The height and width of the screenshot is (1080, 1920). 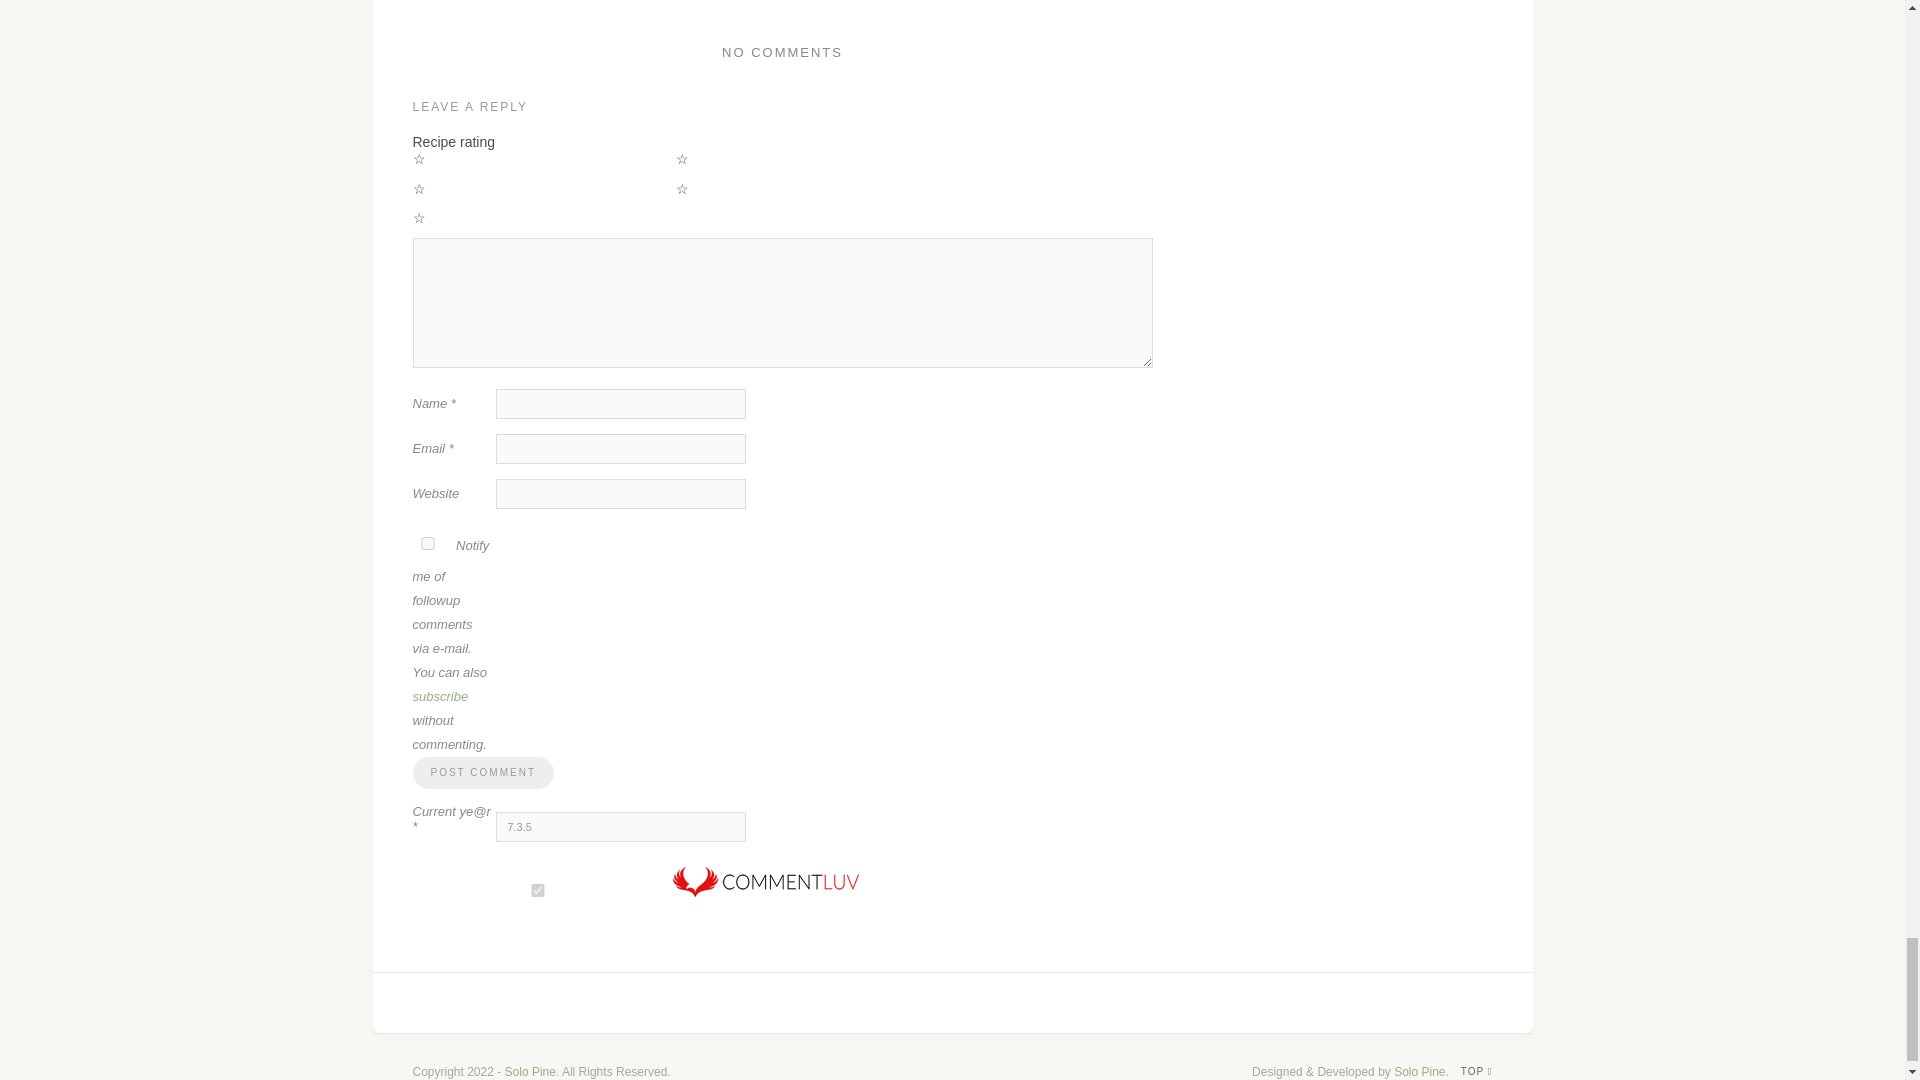 What do you see at coordinates (426, 542) in the screenshot?
I see `yes` at bounding box center [426, 542].